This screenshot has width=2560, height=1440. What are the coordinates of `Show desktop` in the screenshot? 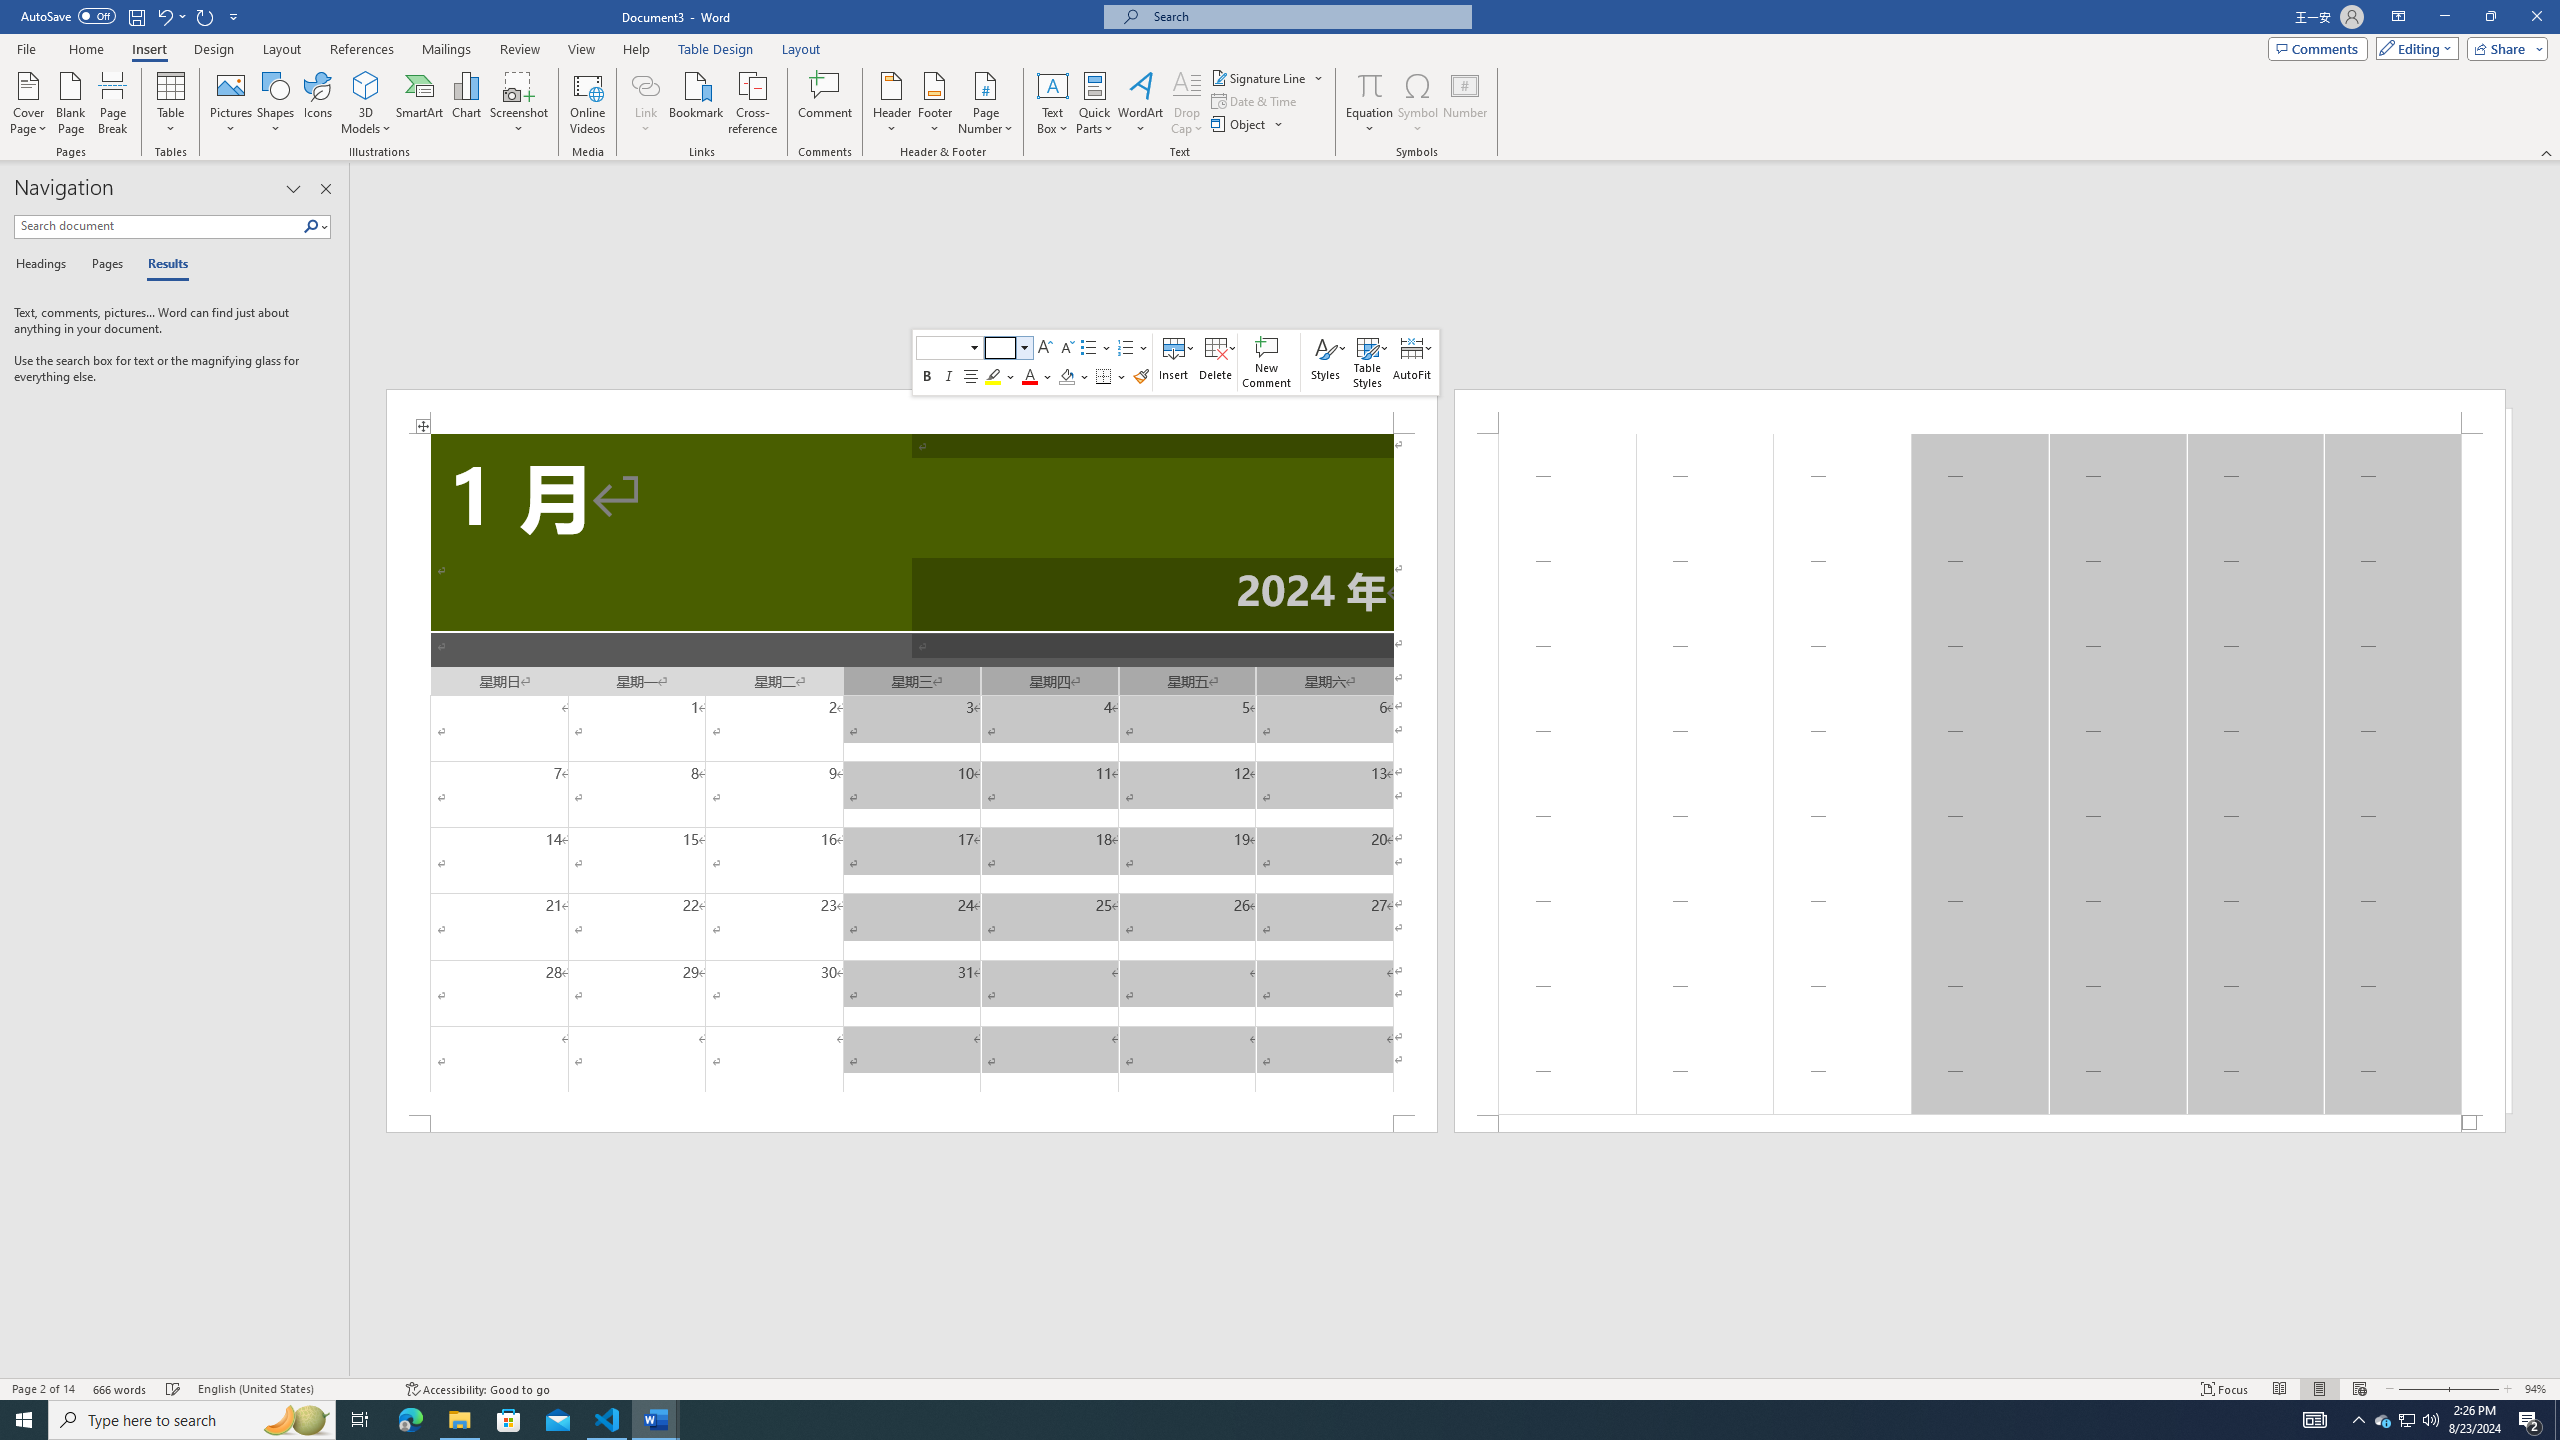 It's located at (2557, 1420).